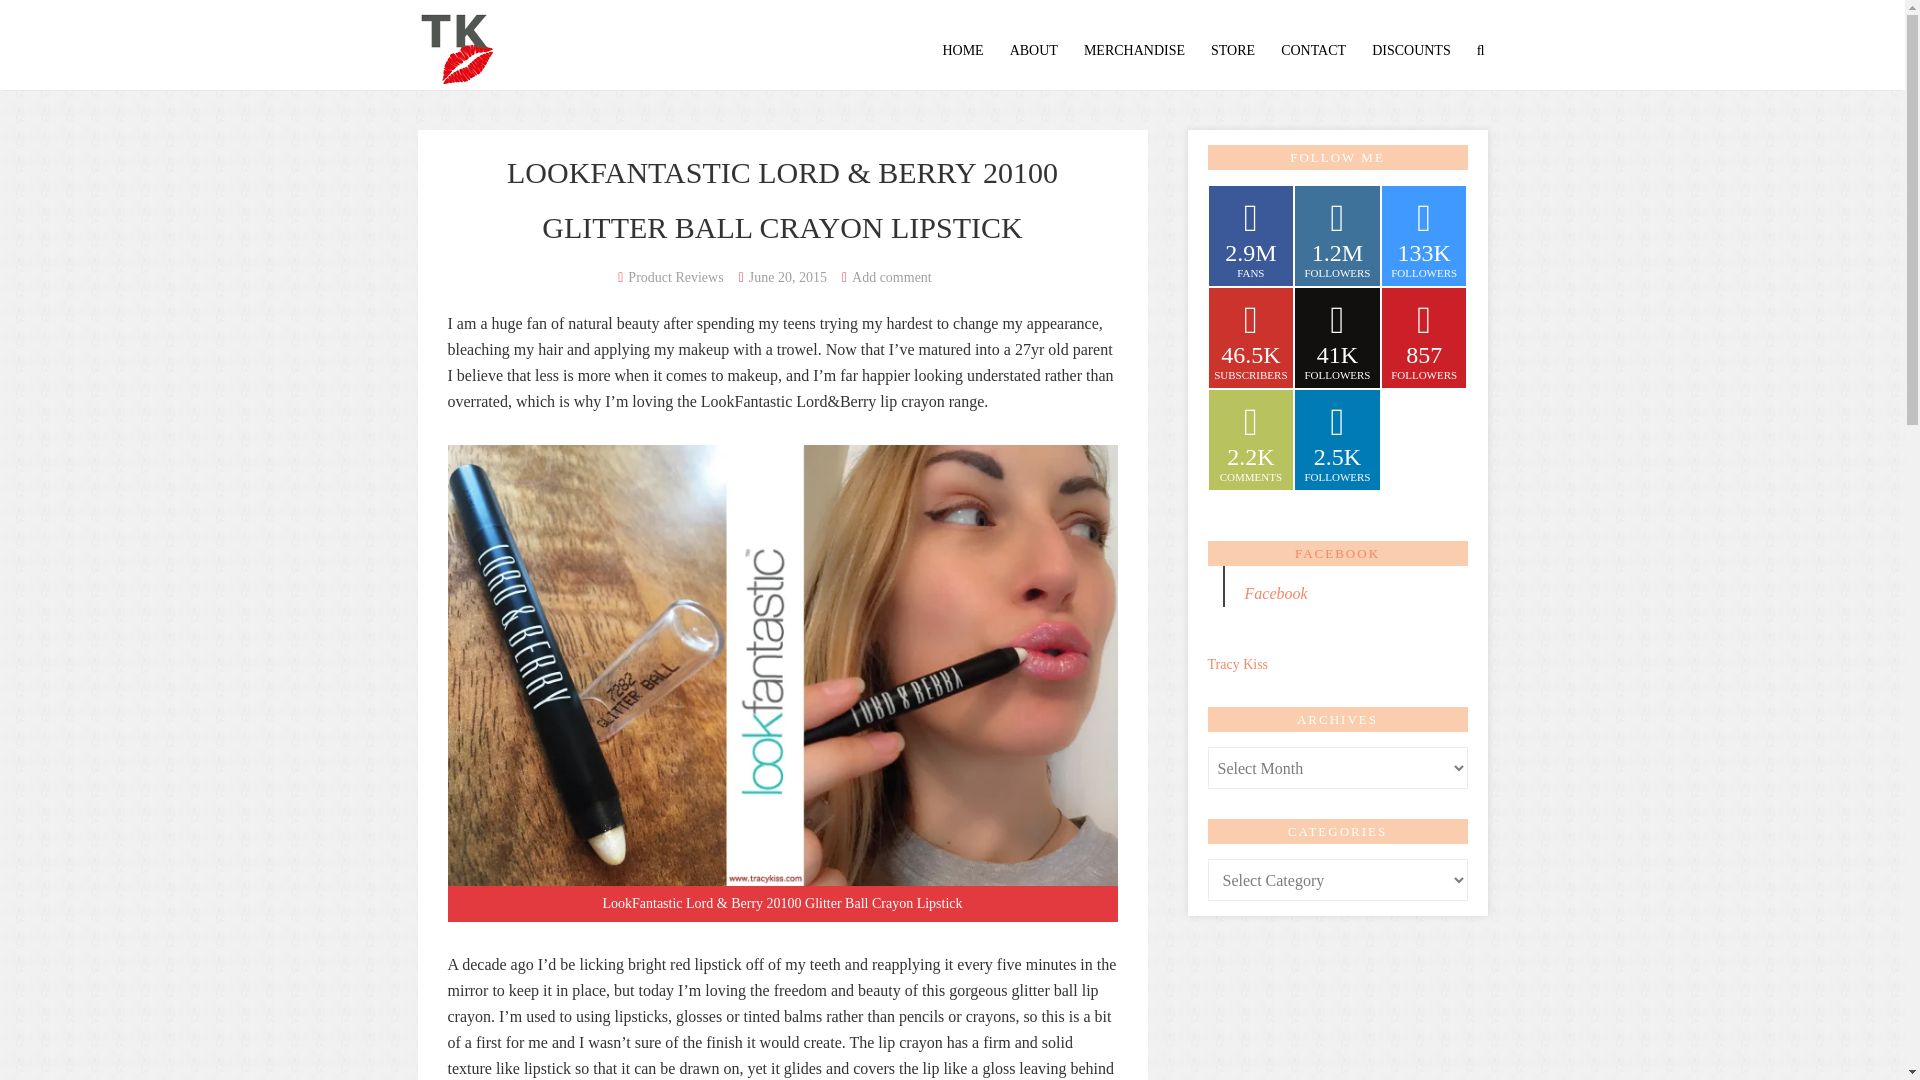 Image resolution: width=1920 pixels, height=1080 pixels. I want to click on MERCHANDISE, so click(1134, 50).